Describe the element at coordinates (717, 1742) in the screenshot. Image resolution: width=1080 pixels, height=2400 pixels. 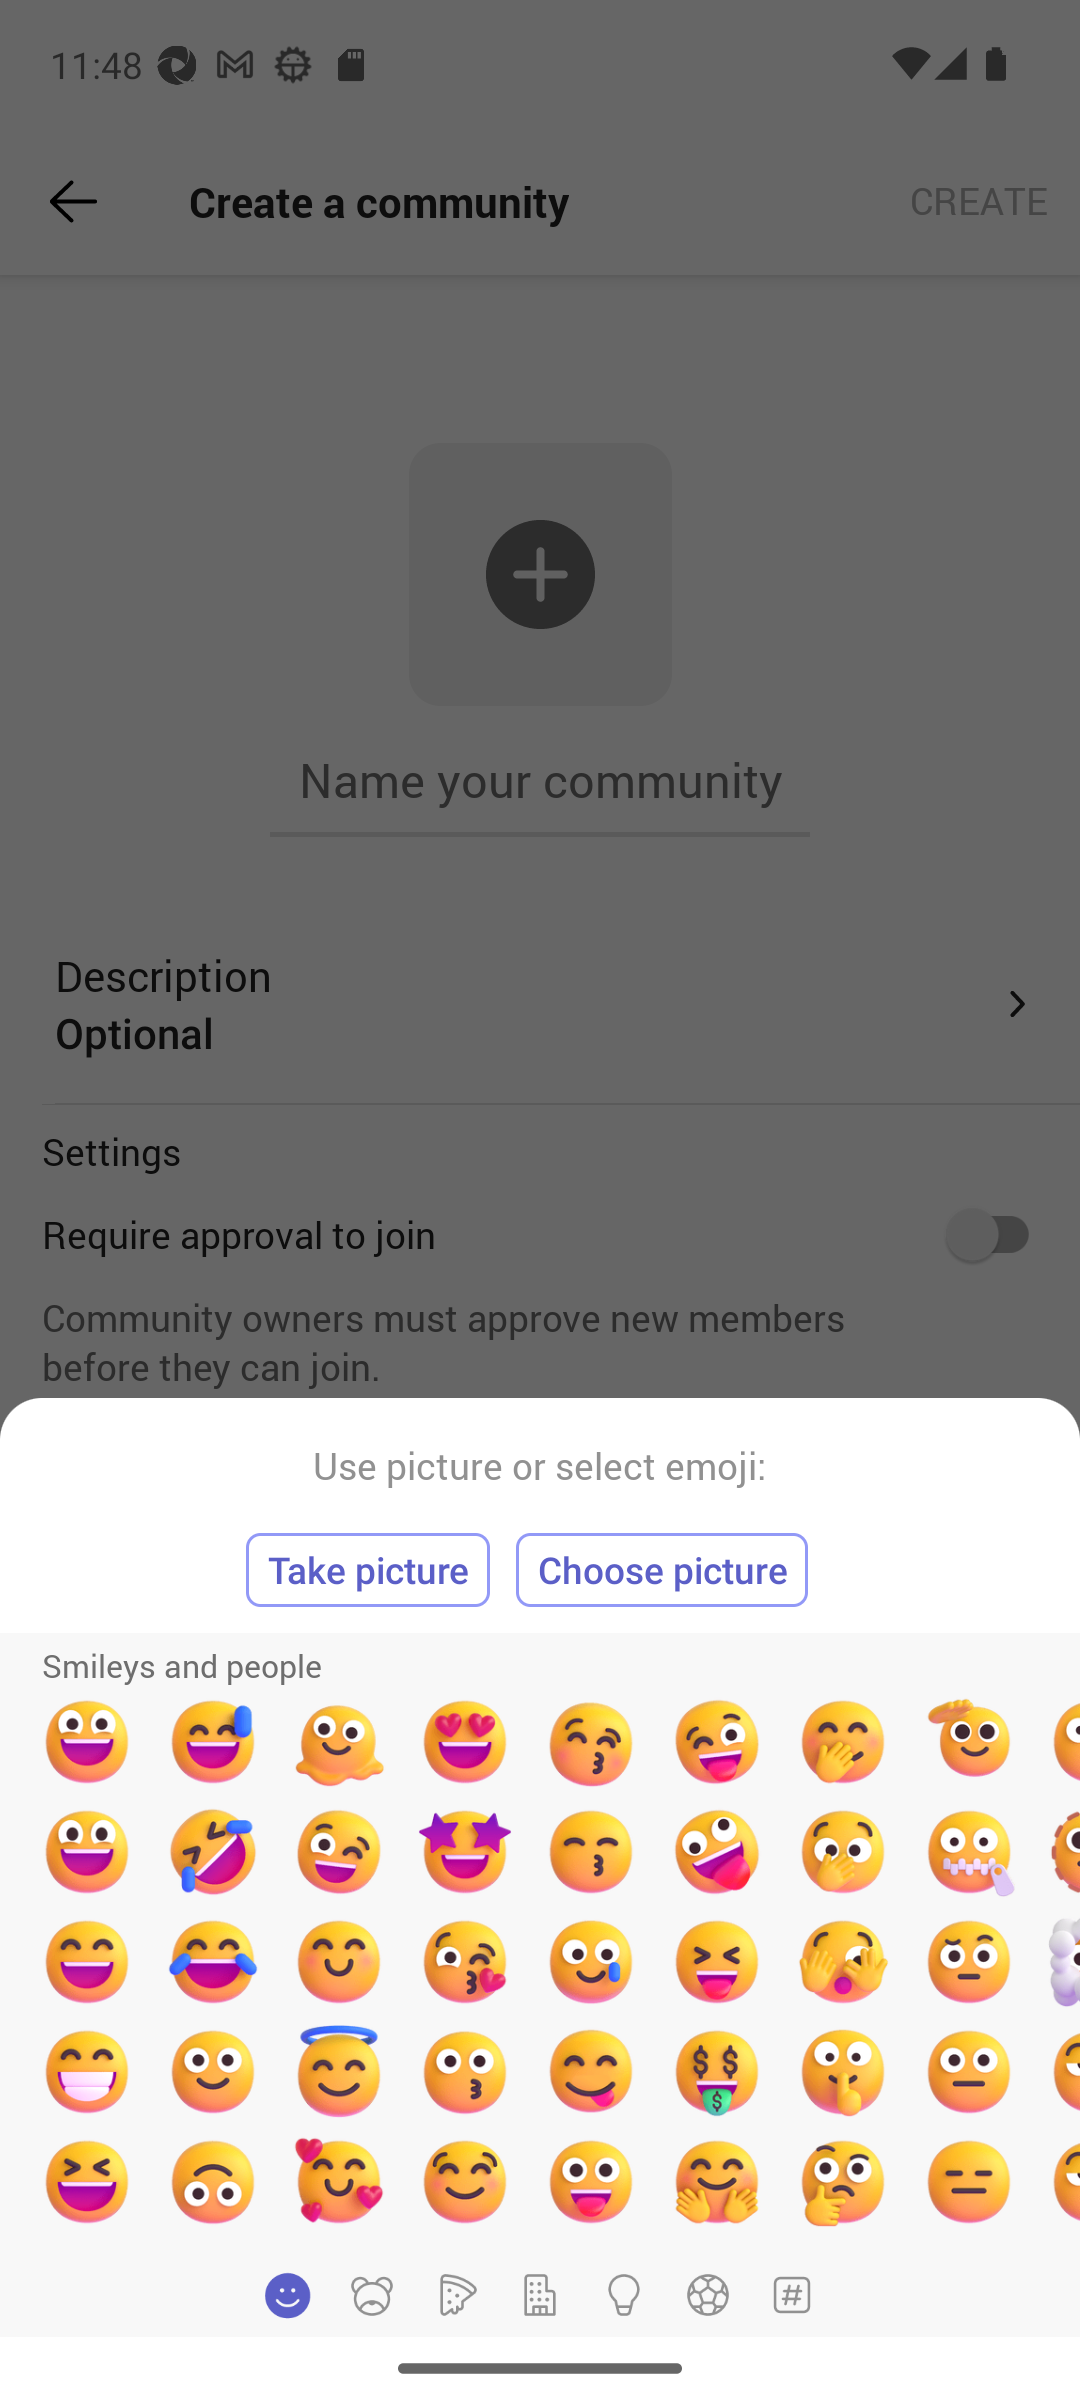
I see `Winking tongue out emoji` at that location.